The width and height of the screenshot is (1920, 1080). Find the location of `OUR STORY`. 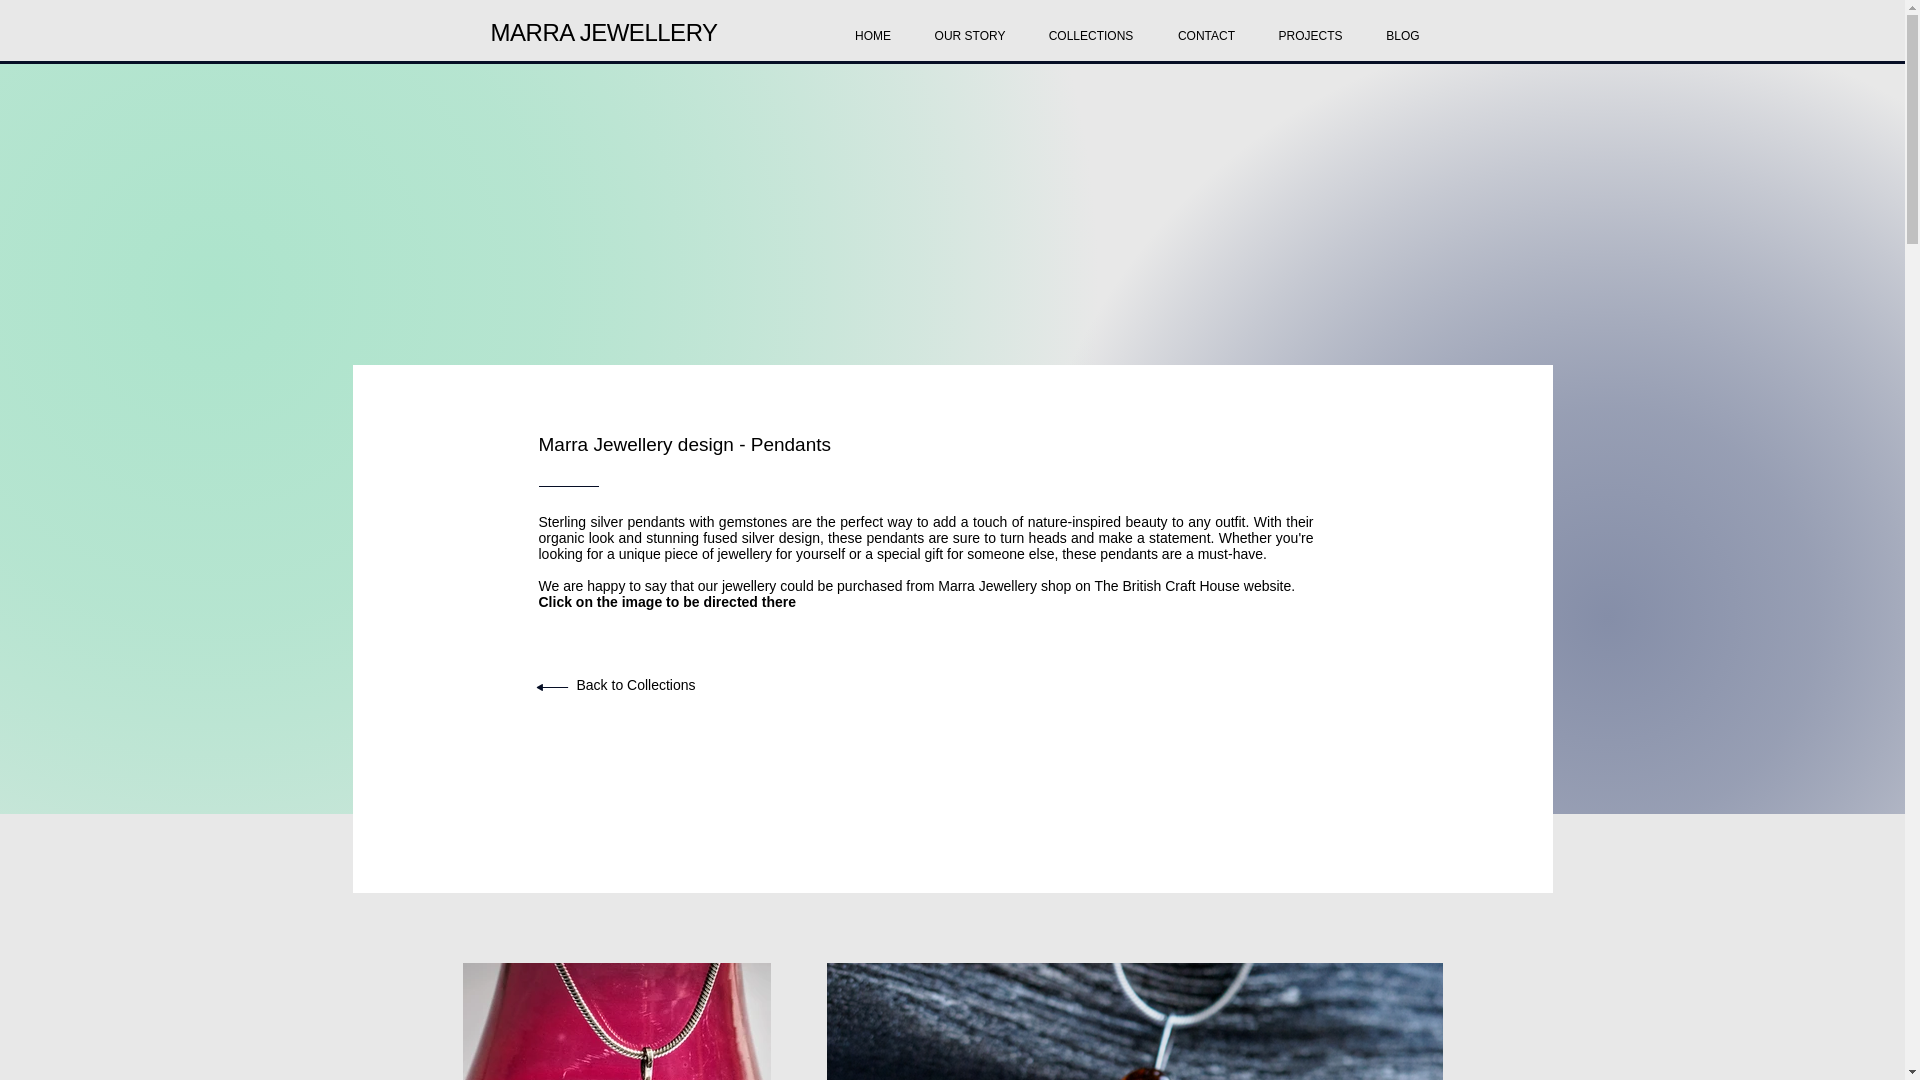

OUR STORY is located at coordinates (970, 26).